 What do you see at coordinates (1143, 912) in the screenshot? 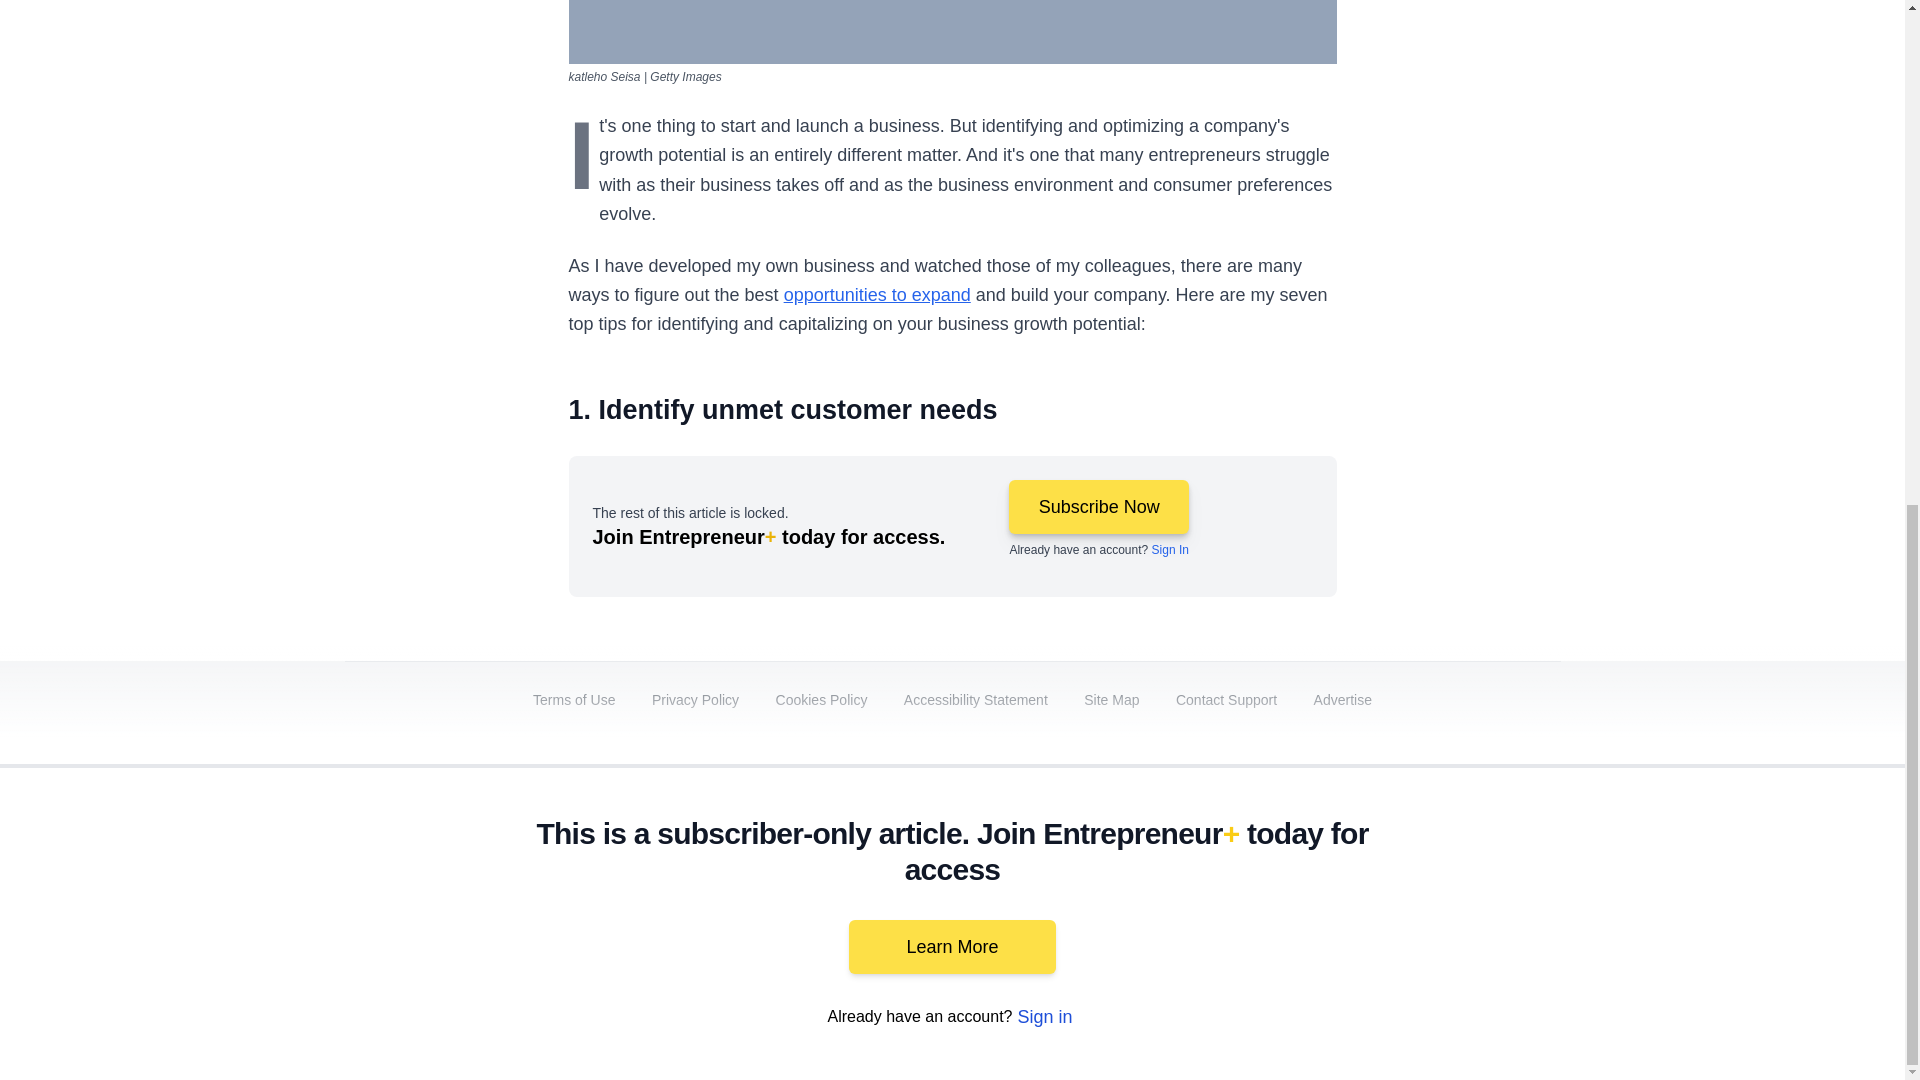
I see `facebook` at bounding box center [1143, 912].